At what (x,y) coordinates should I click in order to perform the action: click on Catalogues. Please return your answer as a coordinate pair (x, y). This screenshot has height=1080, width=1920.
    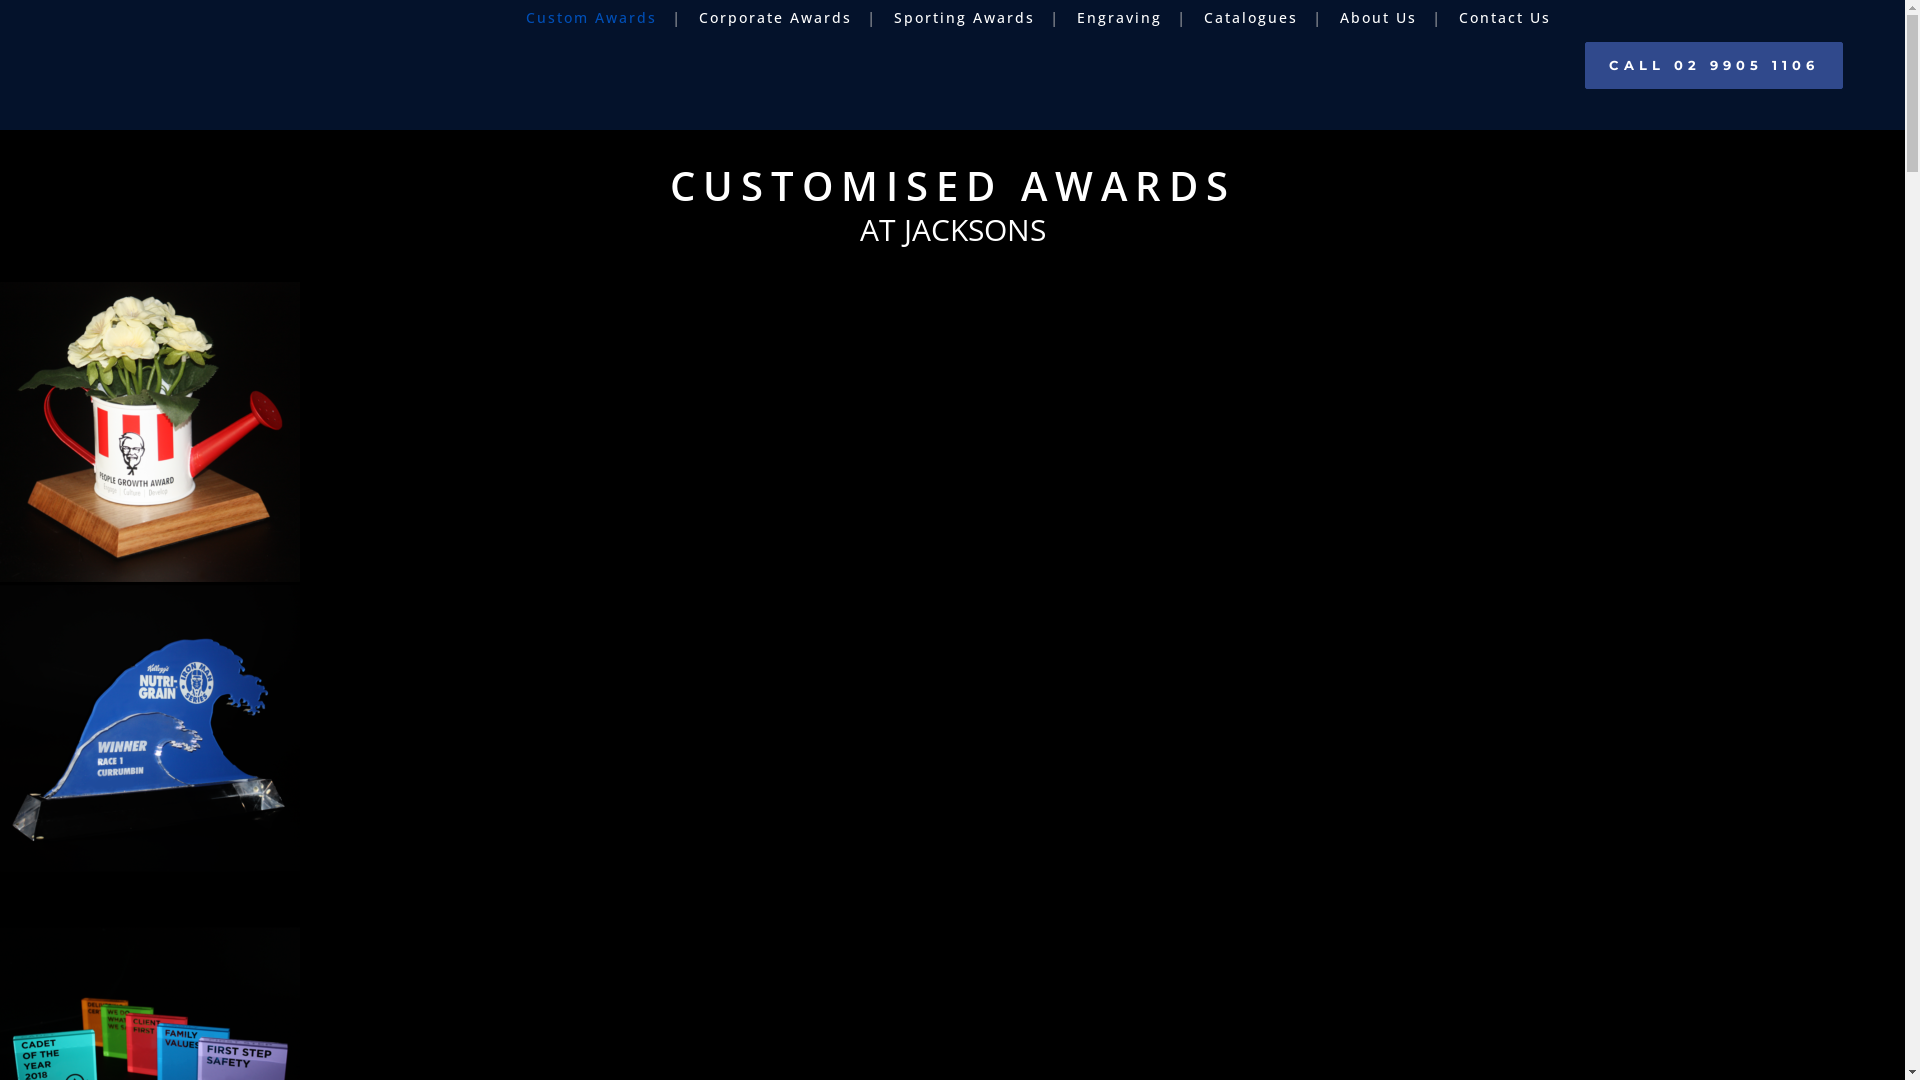
    Looking at the image, I should click on (1251, 18).